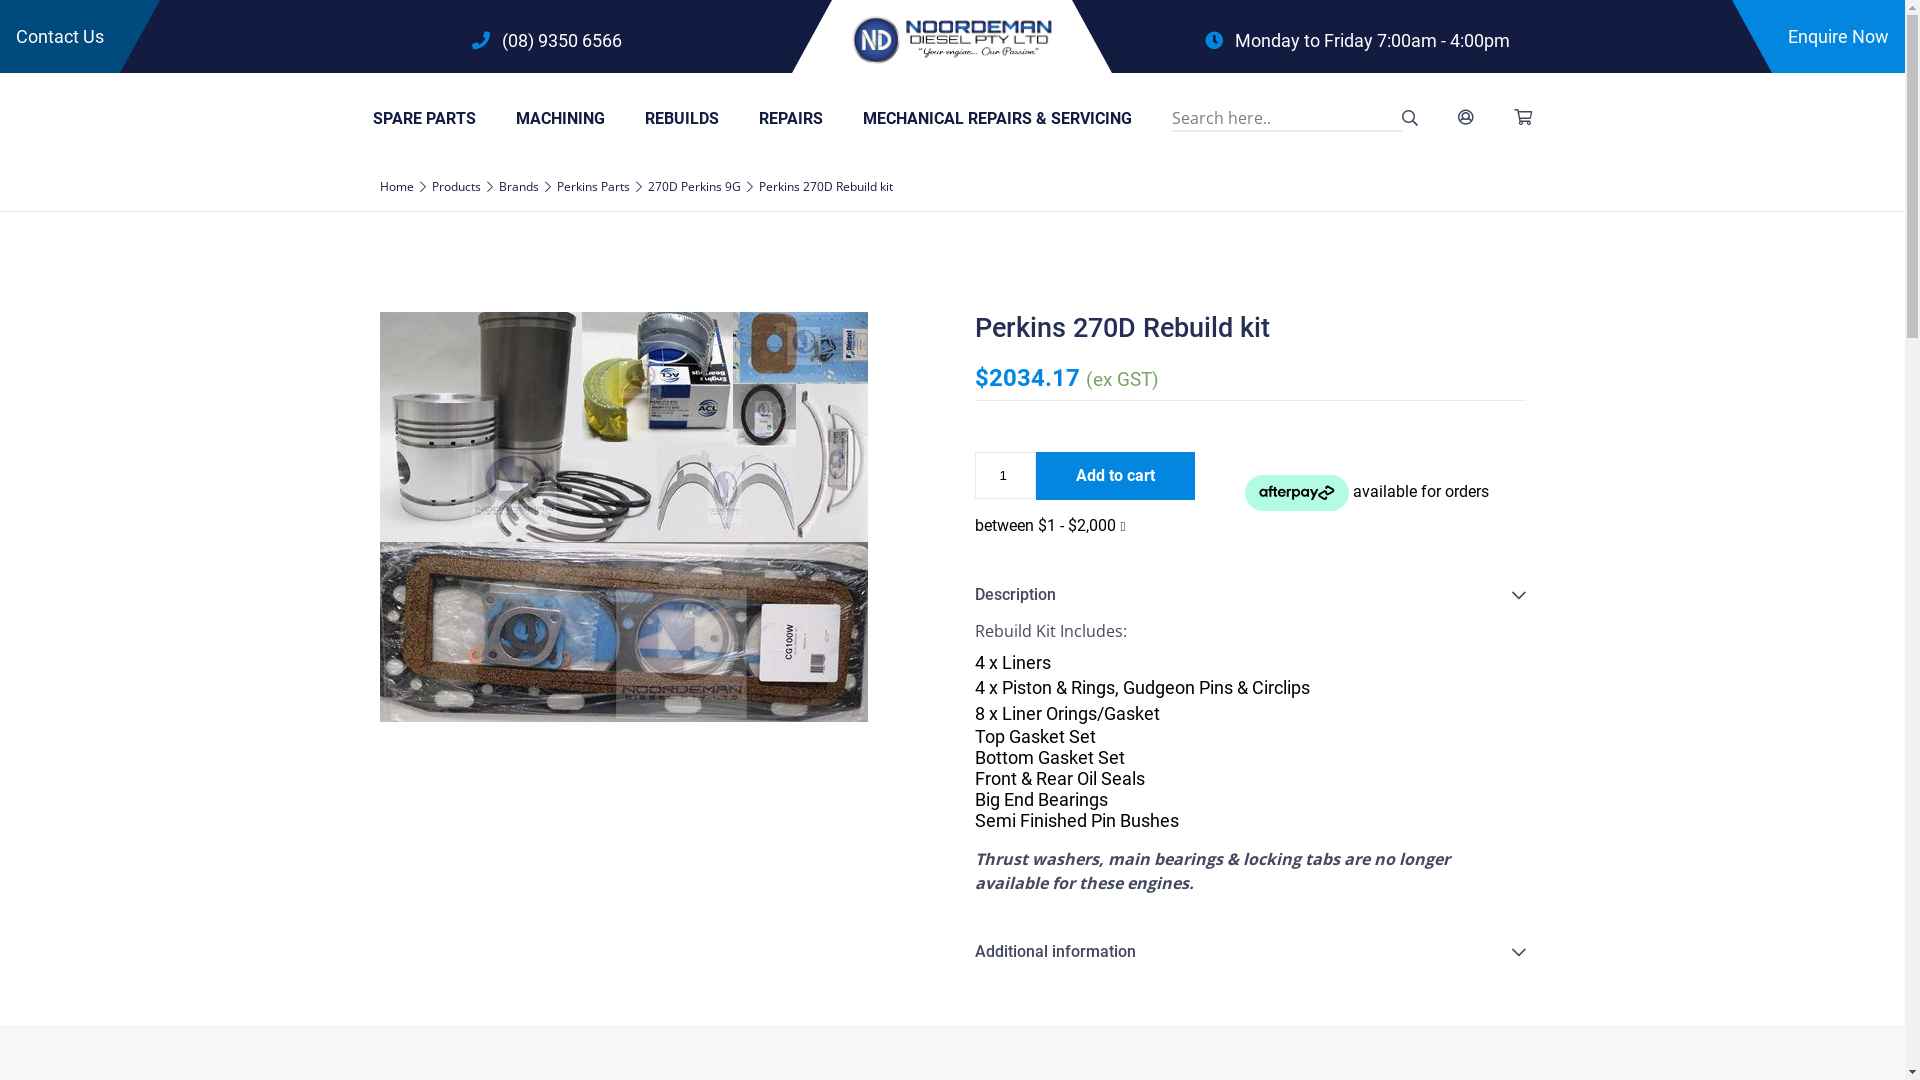 This screenshot has height=1080, width=1920. I want to click on MECHANICAL REPAIRS & SERVICING, so click(998, 118).